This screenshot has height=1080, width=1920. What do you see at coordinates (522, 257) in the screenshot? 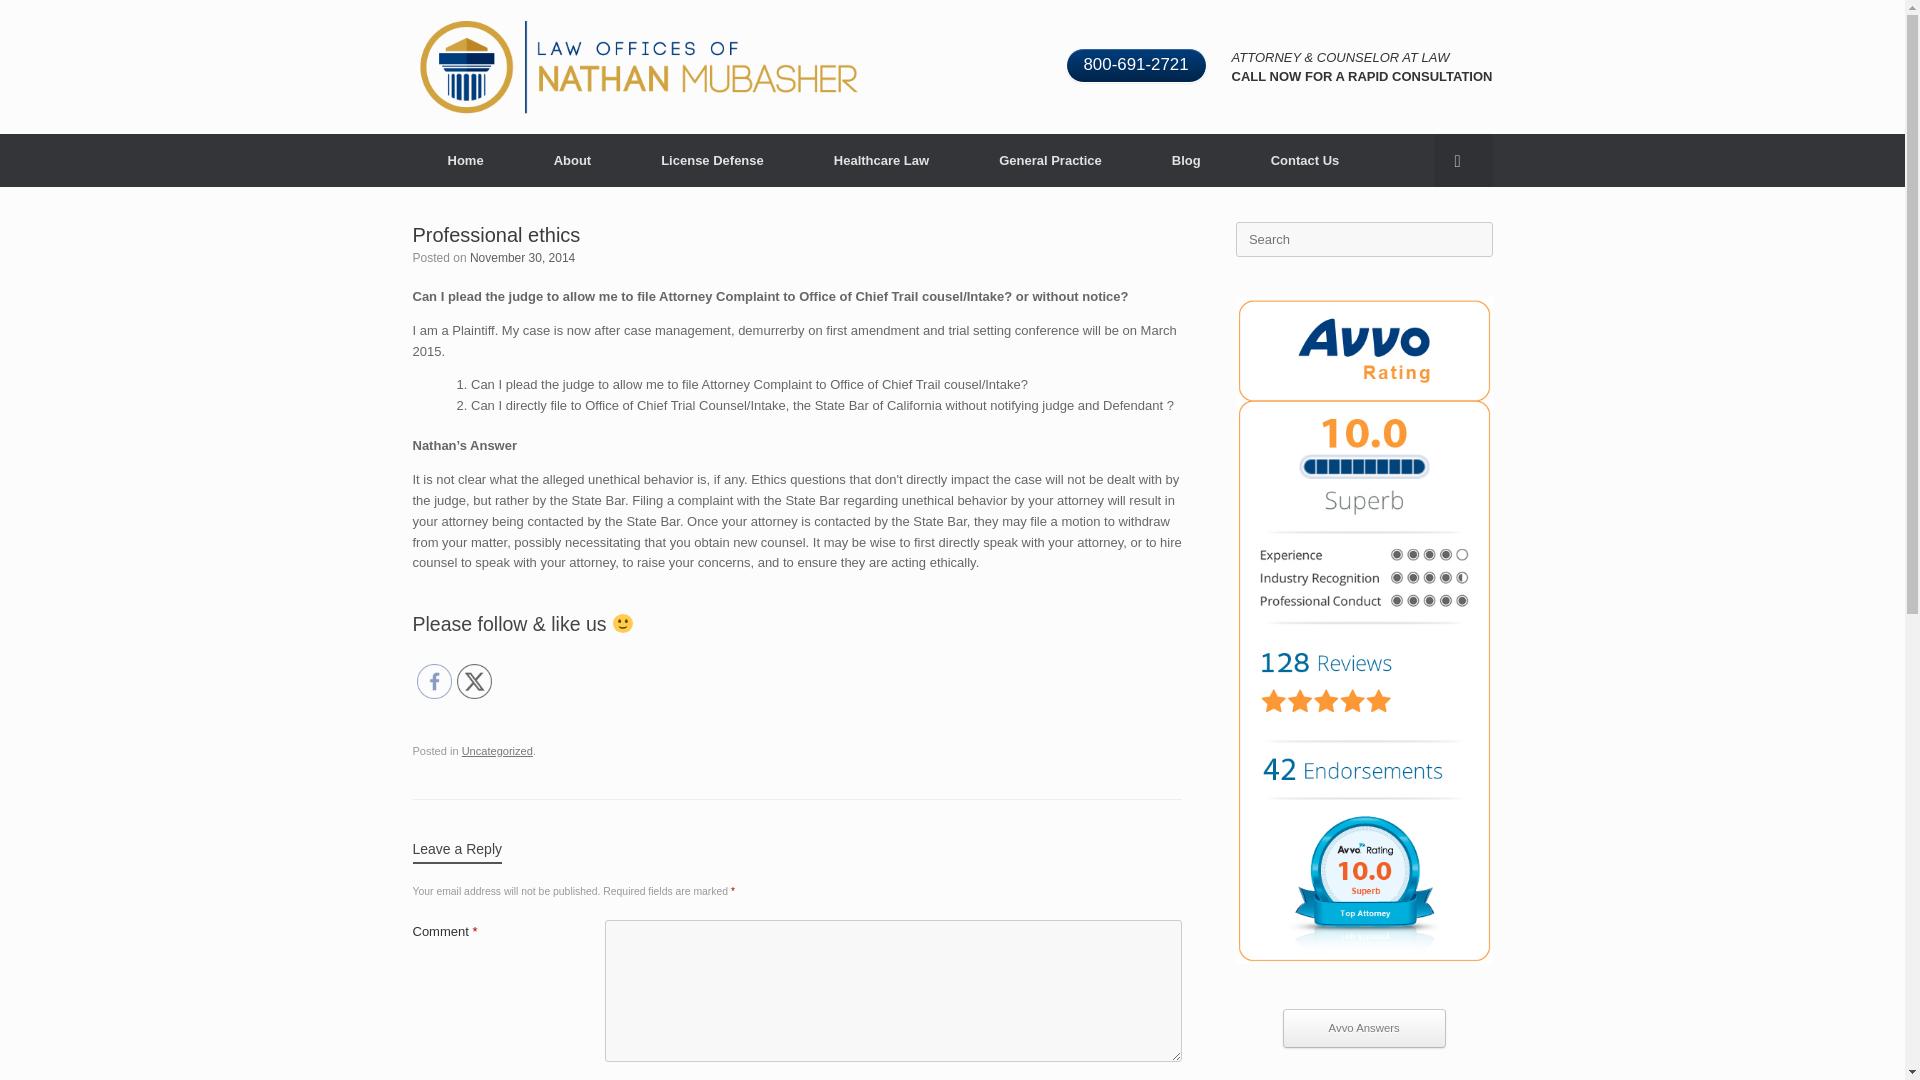
I see `4:09 am` at bounding box center [522, 257].